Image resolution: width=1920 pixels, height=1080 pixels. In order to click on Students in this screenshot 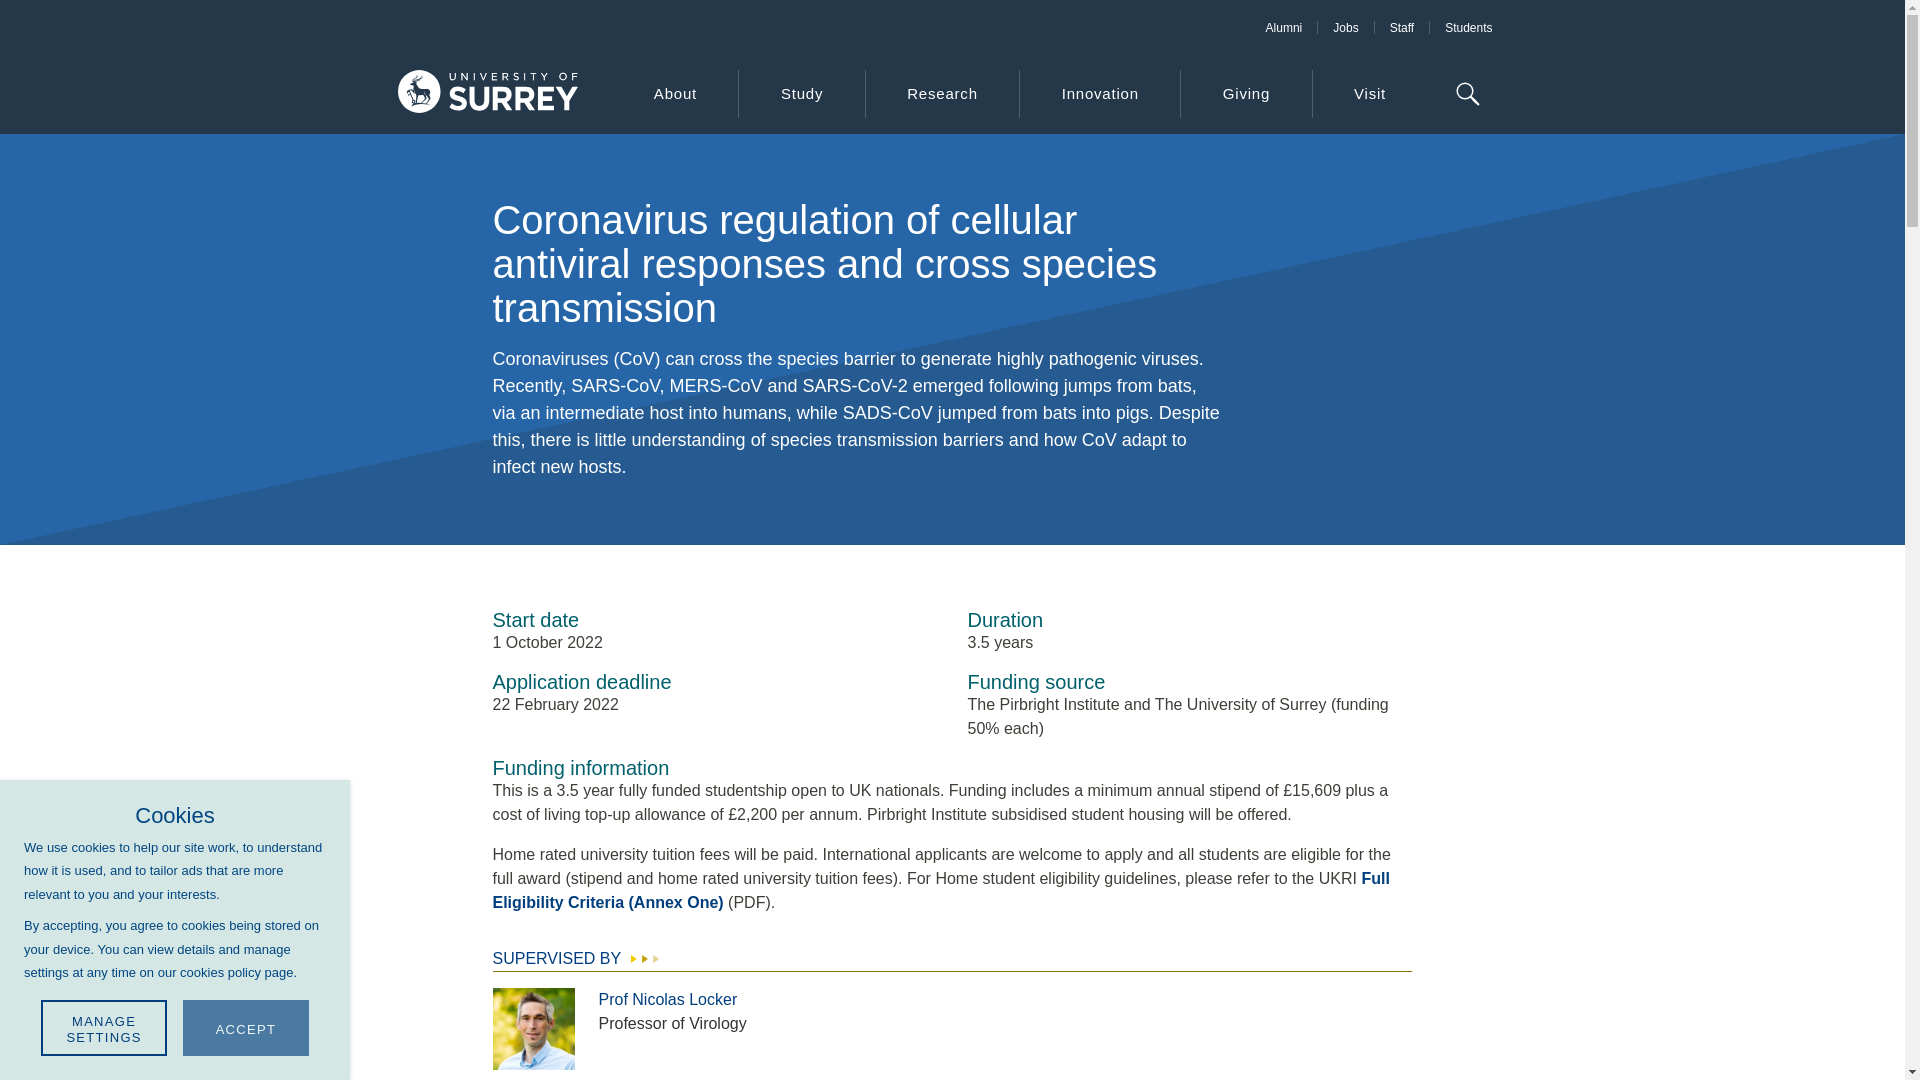, I will do `click(1468, 26)`.